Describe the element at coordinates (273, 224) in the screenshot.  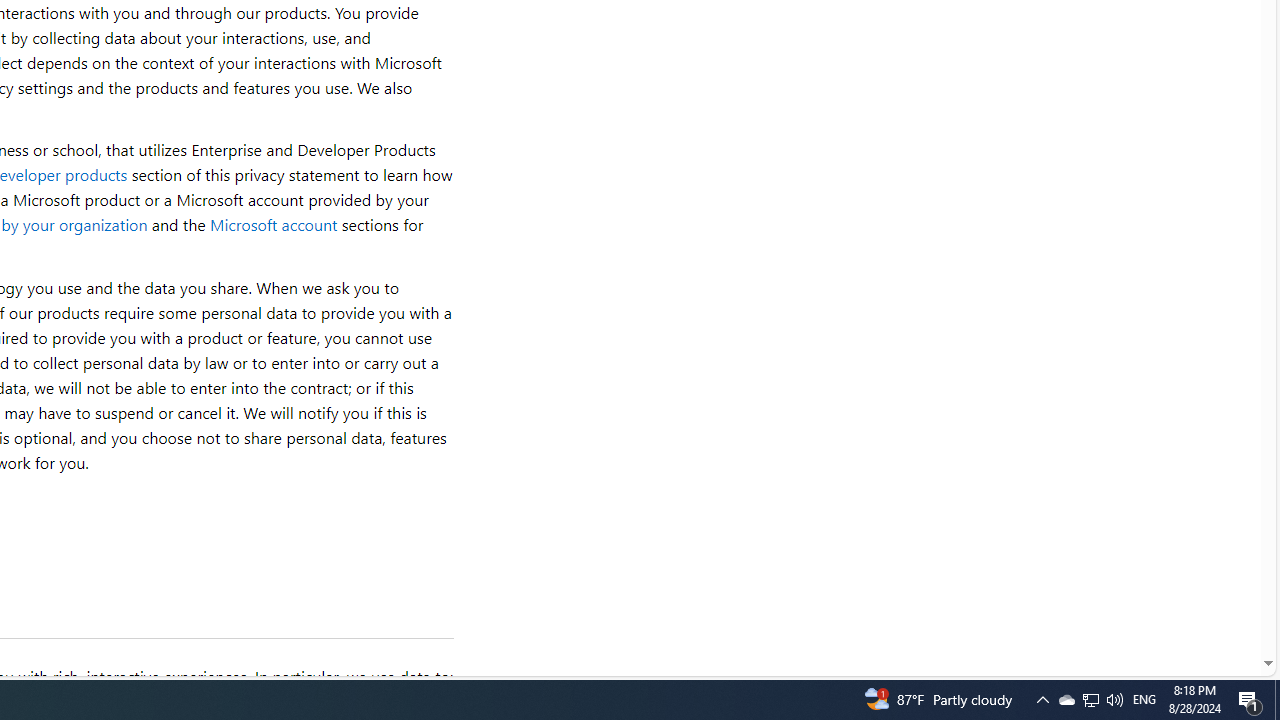
I see `Microsoft account` at that location.